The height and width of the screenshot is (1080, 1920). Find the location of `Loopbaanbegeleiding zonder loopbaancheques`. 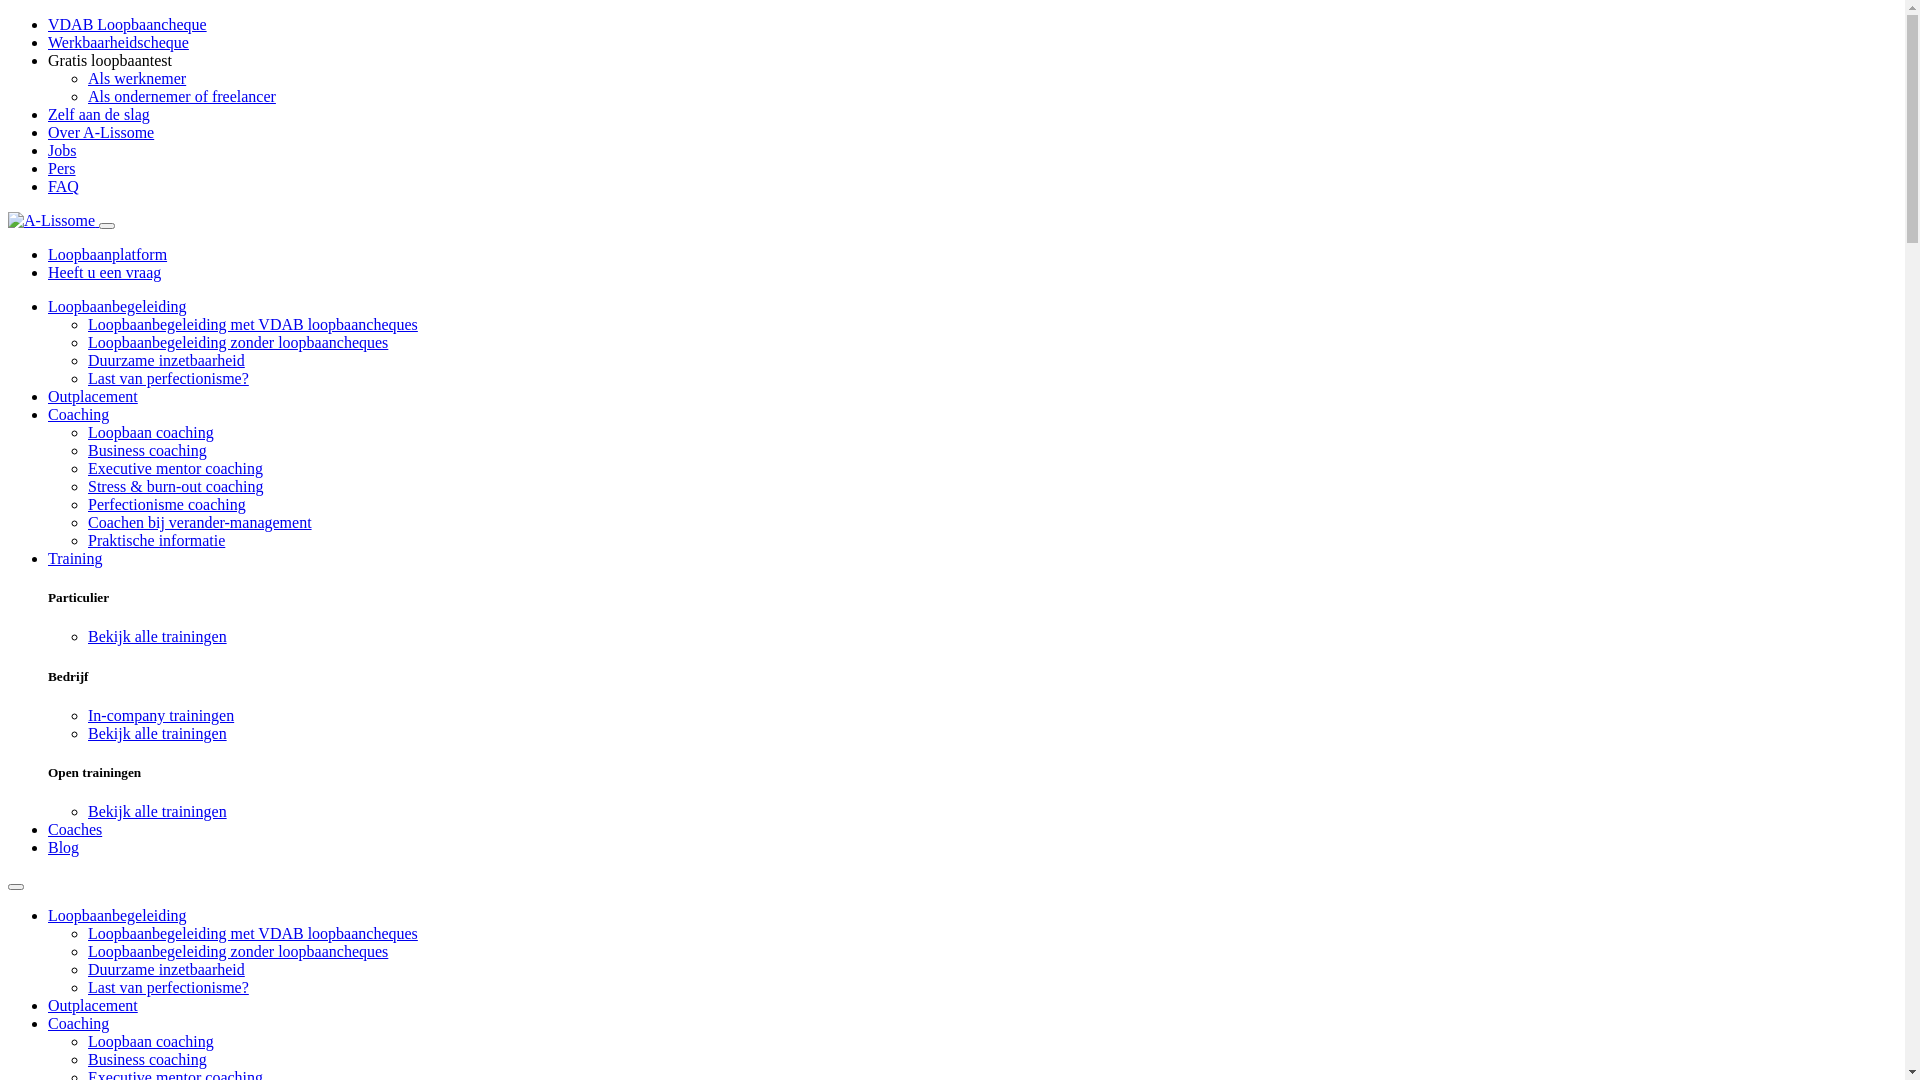

Loopbaanbegeleiding zonder loopbaancheques is located at coordinates (238, 952).